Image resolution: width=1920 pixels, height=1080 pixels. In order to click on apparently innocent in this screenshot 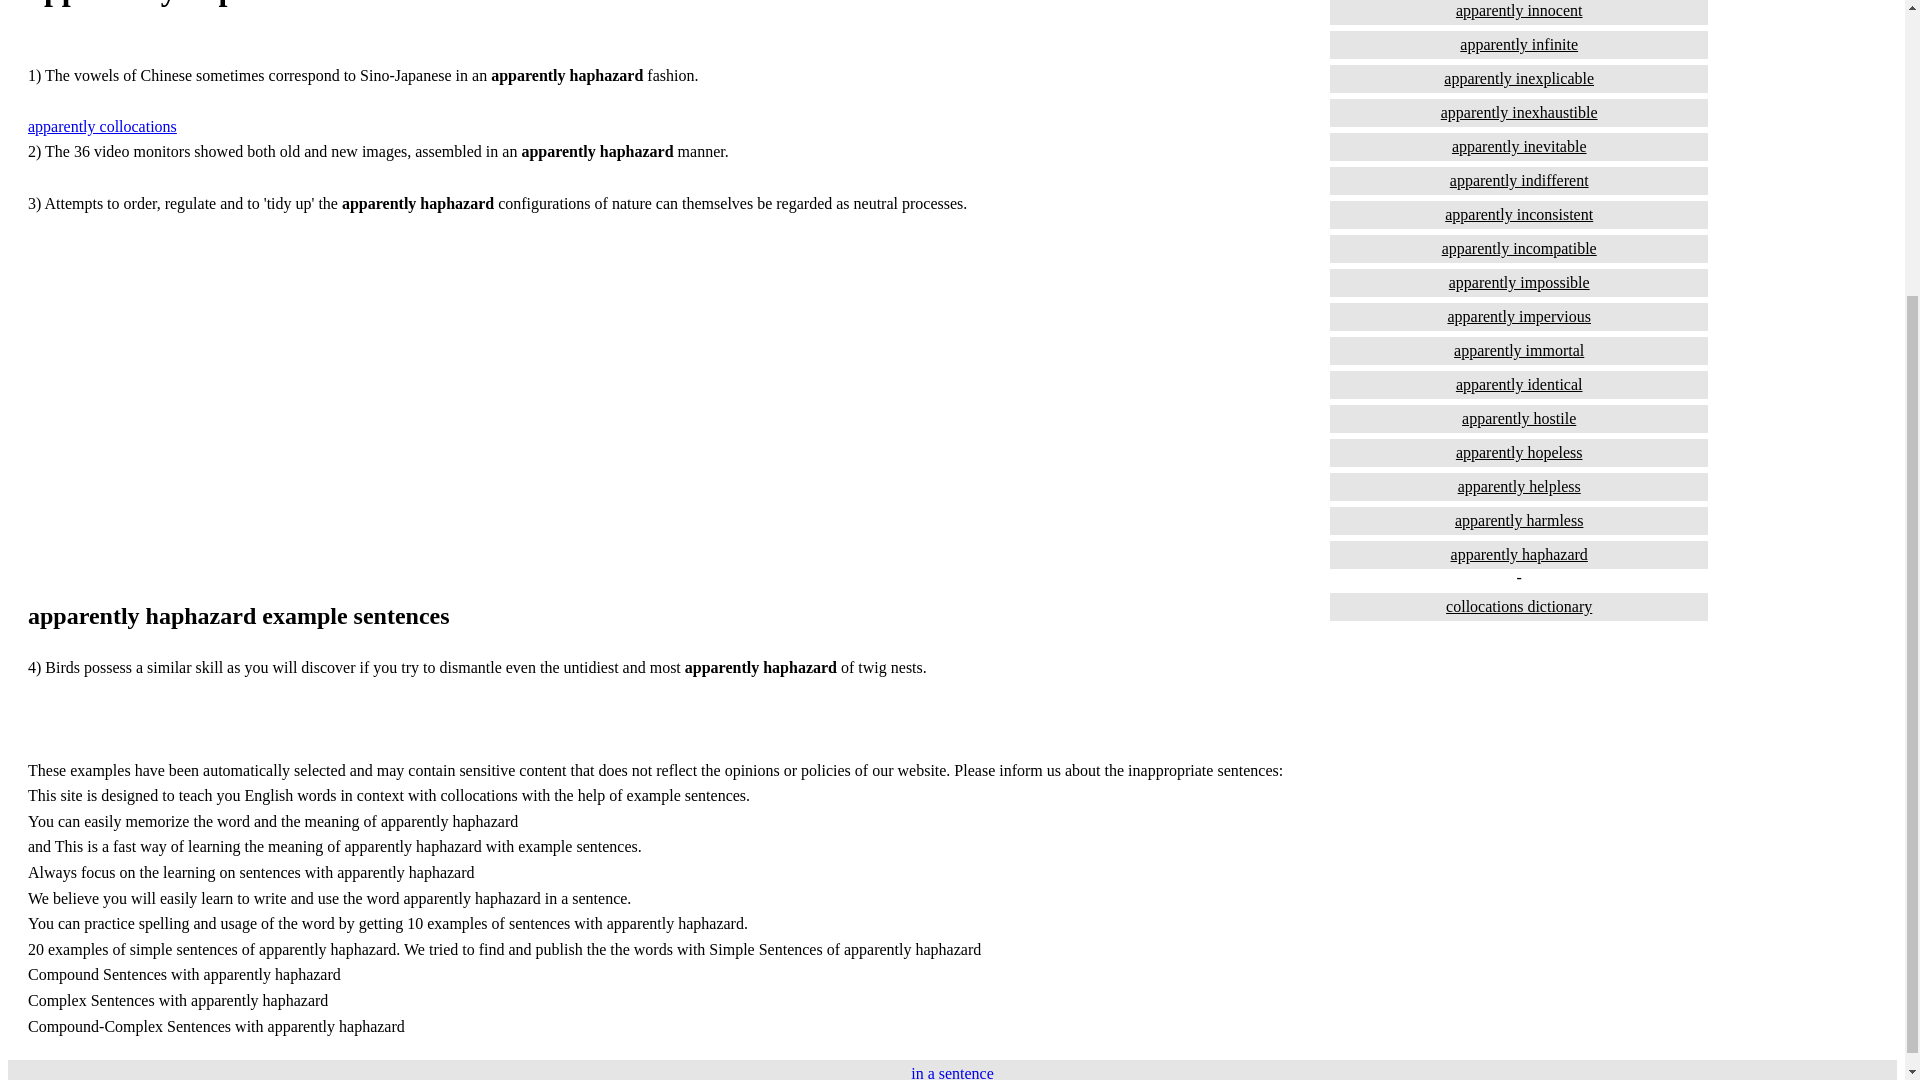, I will do `click(1519, 12)`.